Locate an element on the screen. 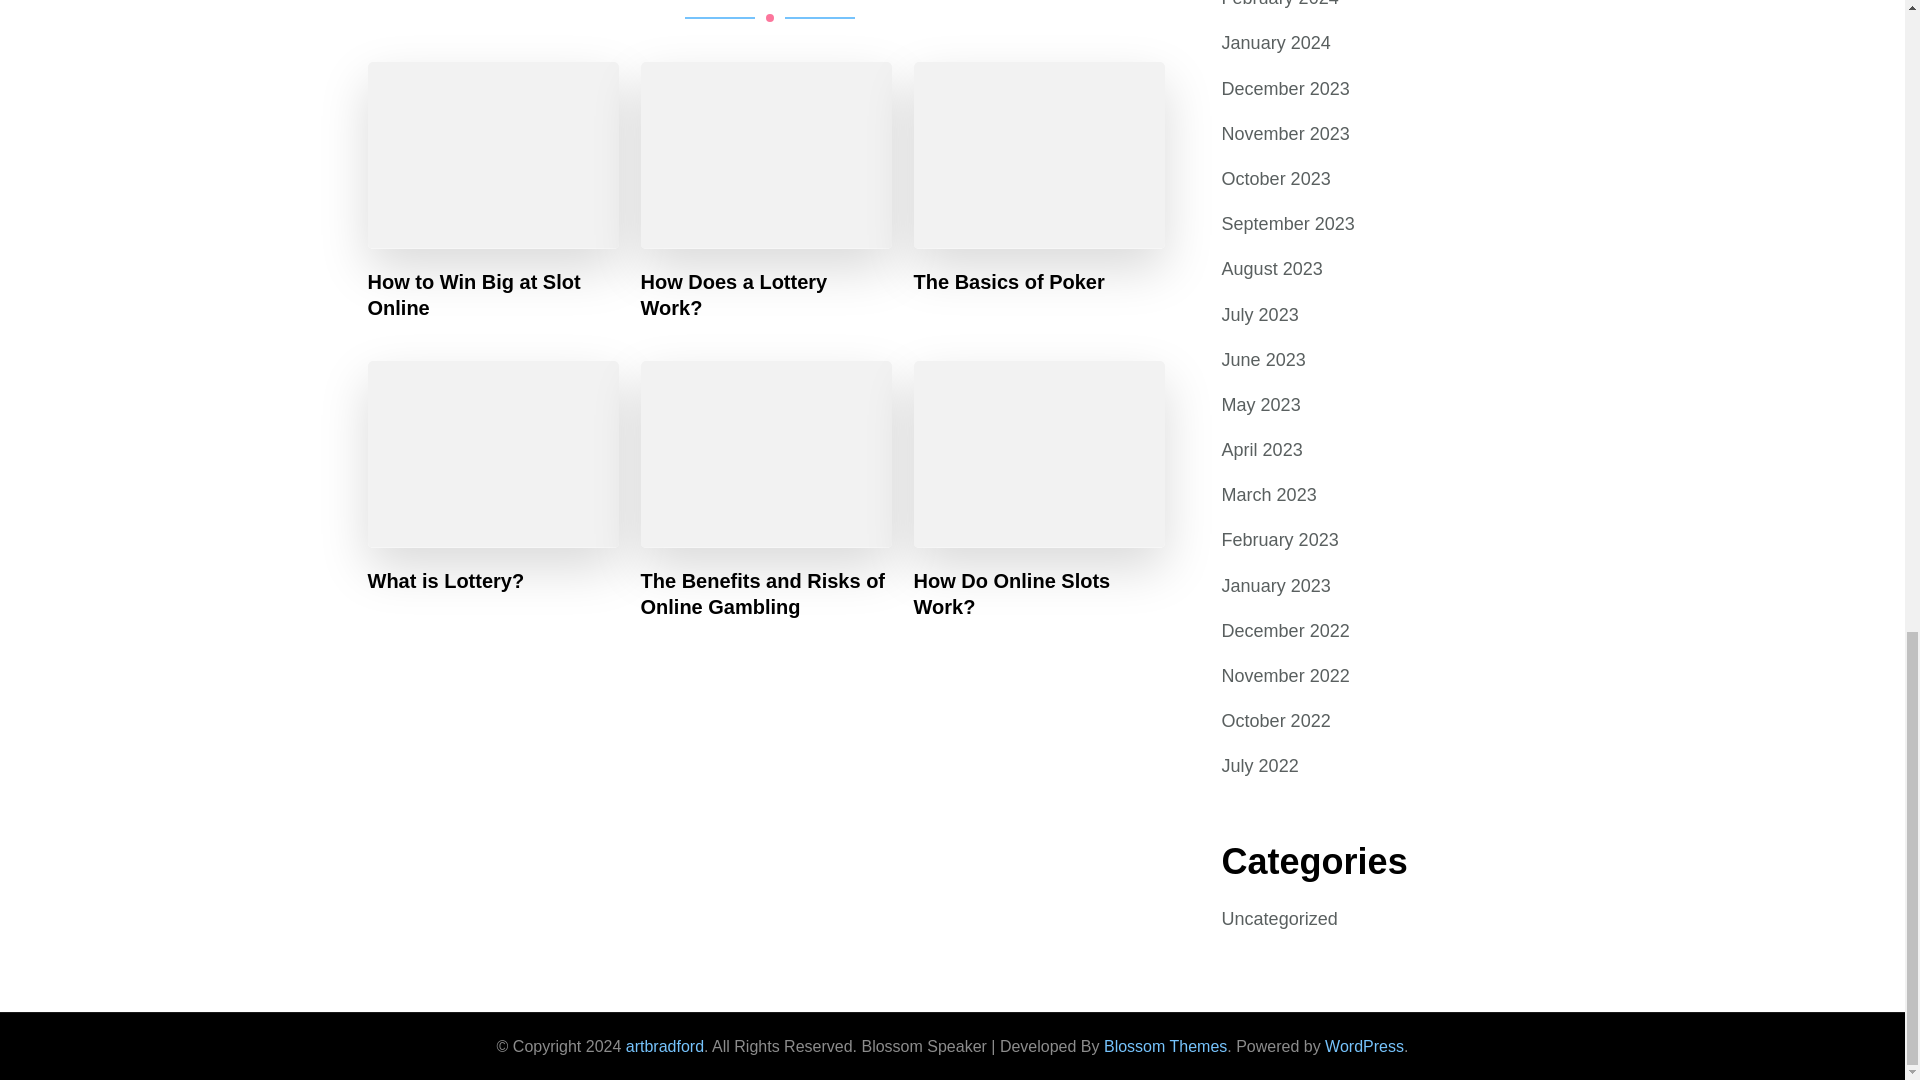 Image resolution: width=1920 pixels, height=1080 pixels. How Do Online Slots Work? is located at coordinates (1039, 592).